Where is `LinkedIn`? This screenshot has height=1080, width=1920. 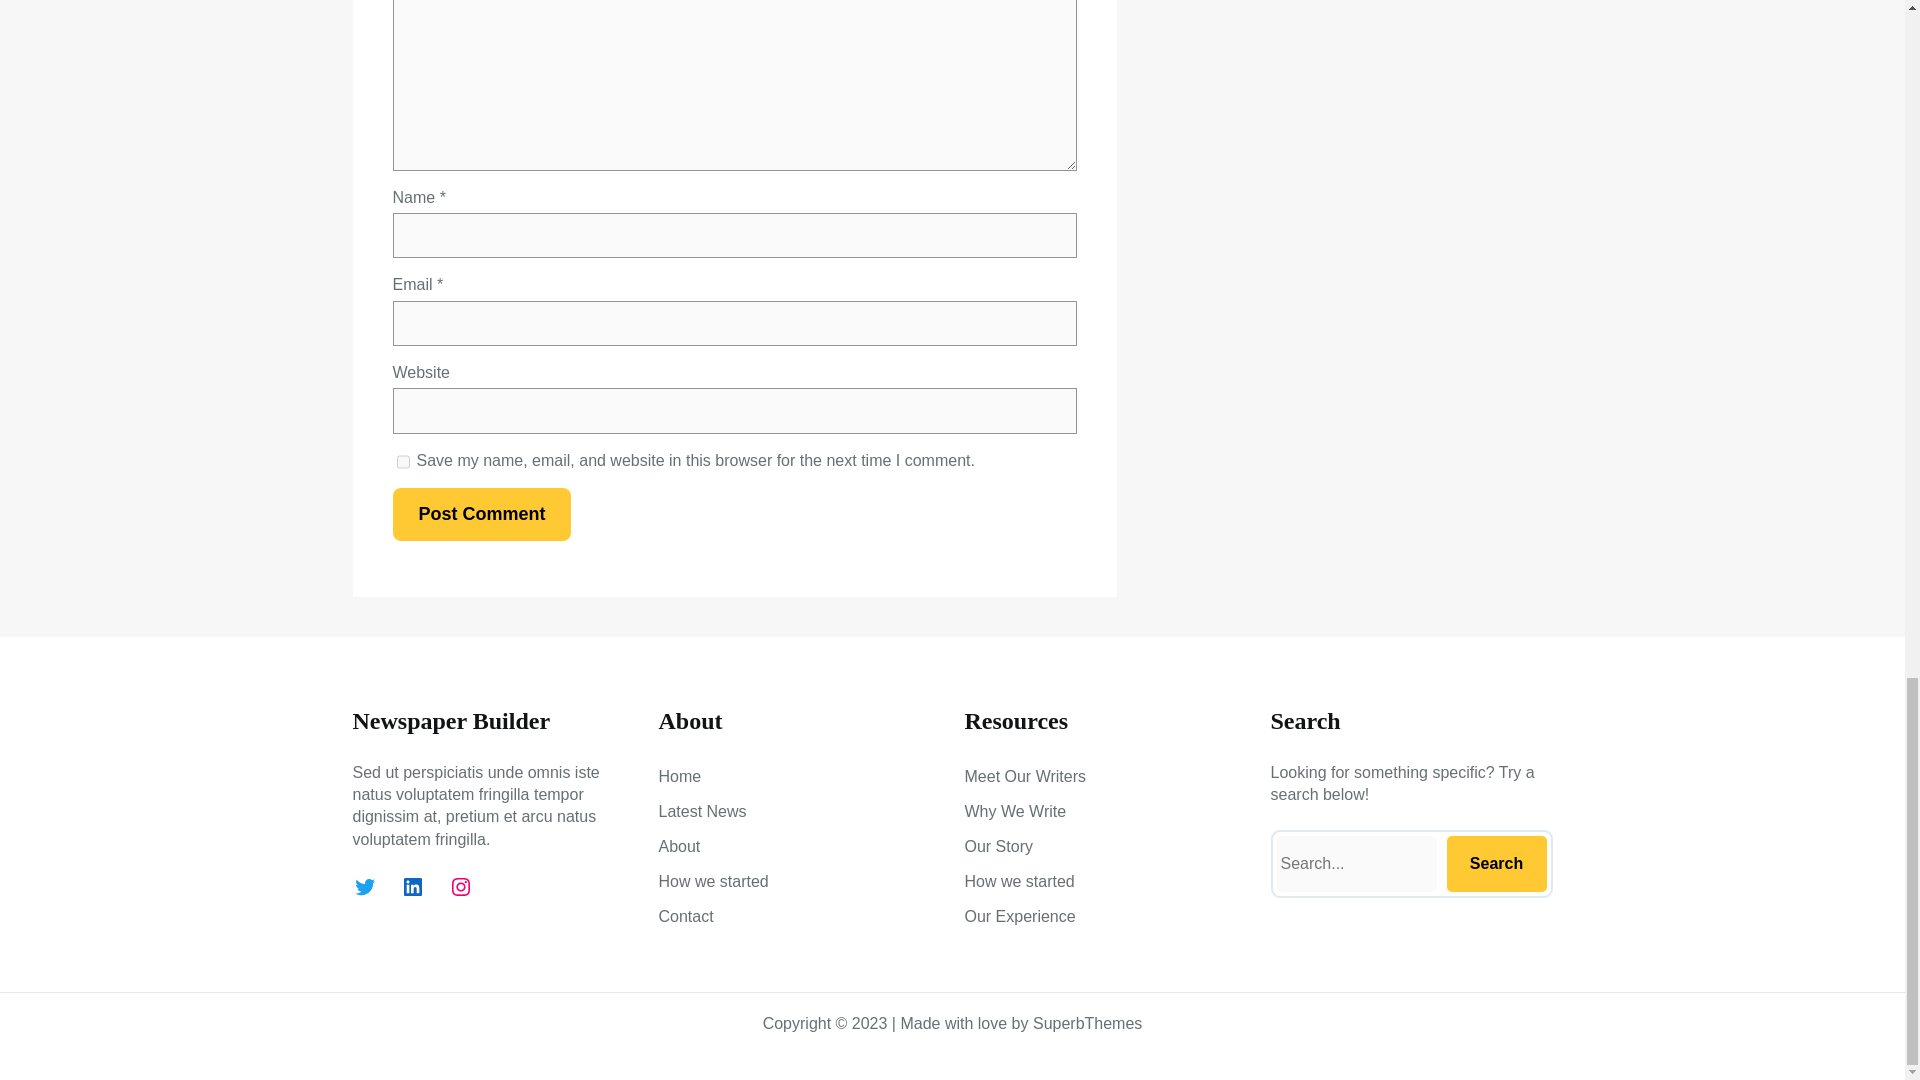
LinkedIn is located at coordinates (412, 886).